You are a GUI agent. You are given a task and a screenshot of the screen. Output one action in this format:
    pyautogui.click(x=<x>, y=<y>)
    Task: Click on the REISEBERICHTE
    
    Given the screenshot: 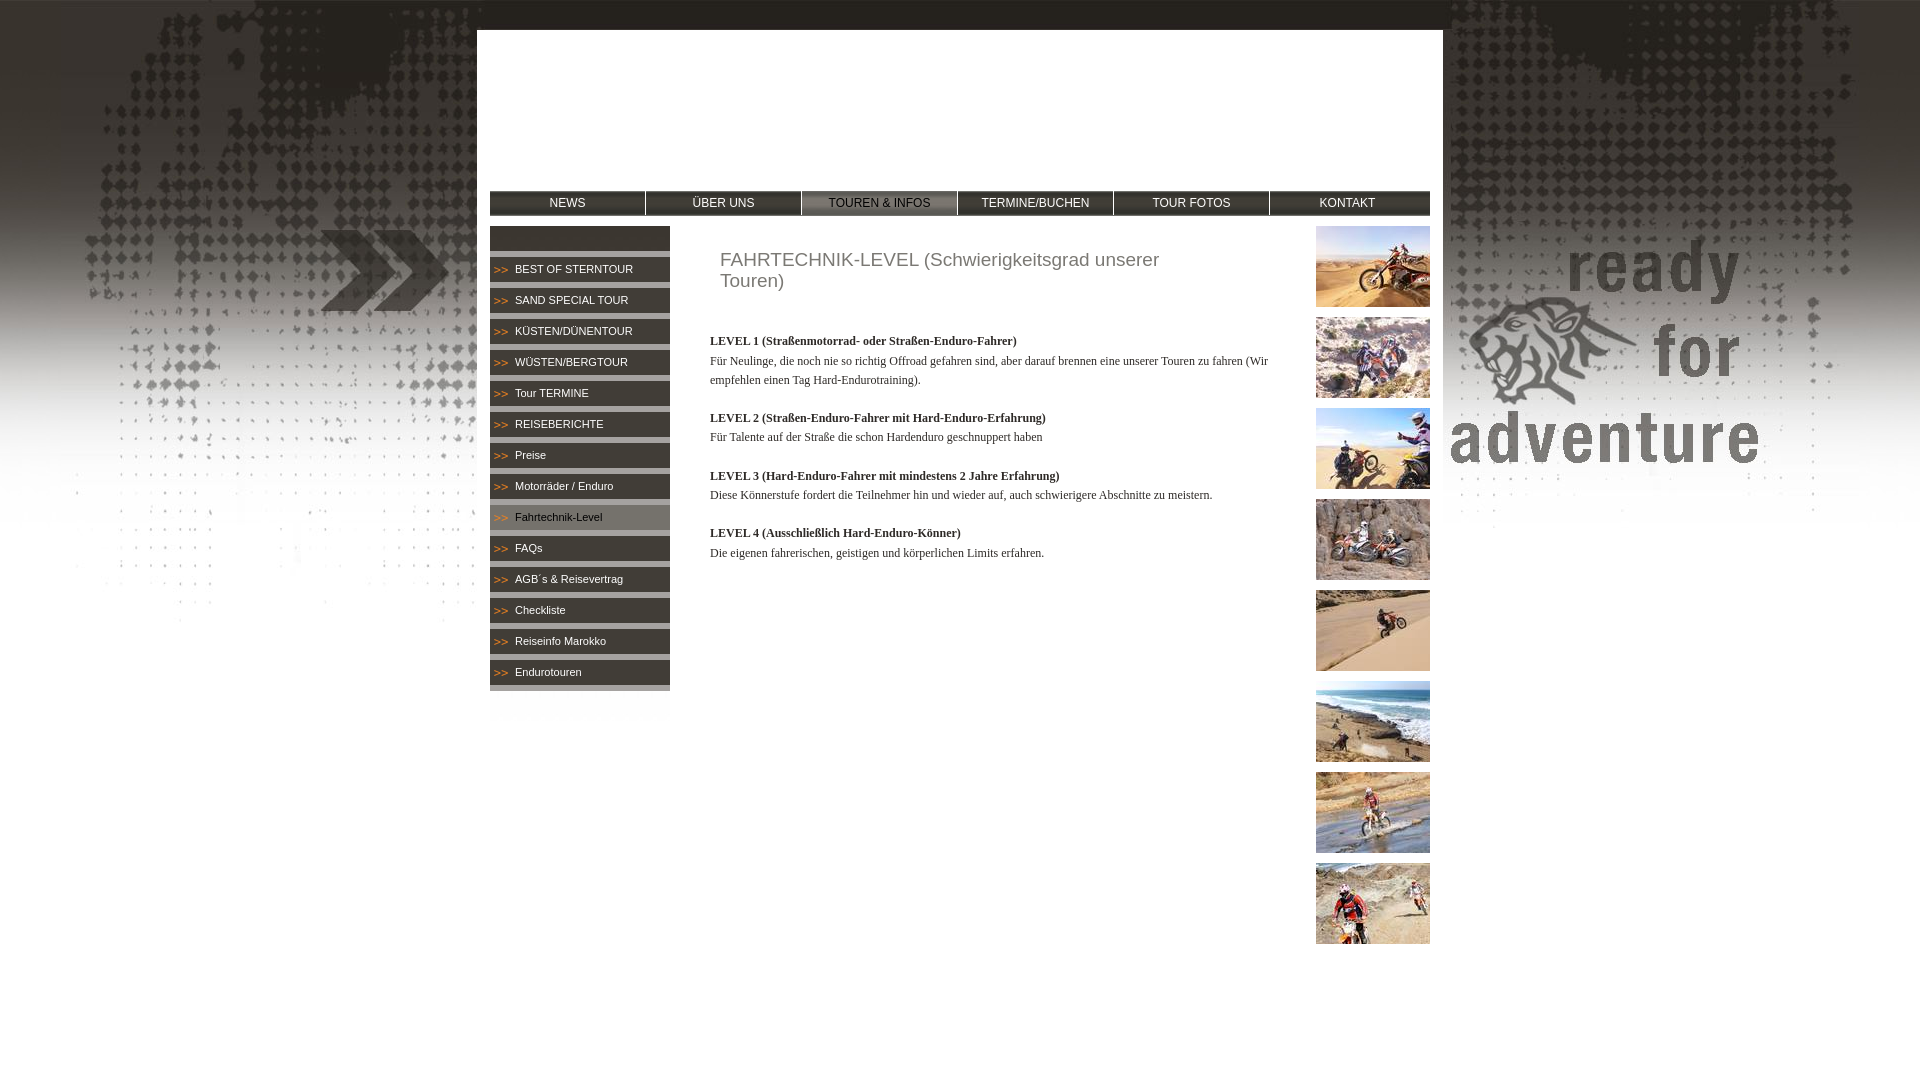 What is the action you would take?
    pyautogui.click(x=580, y=424)
    